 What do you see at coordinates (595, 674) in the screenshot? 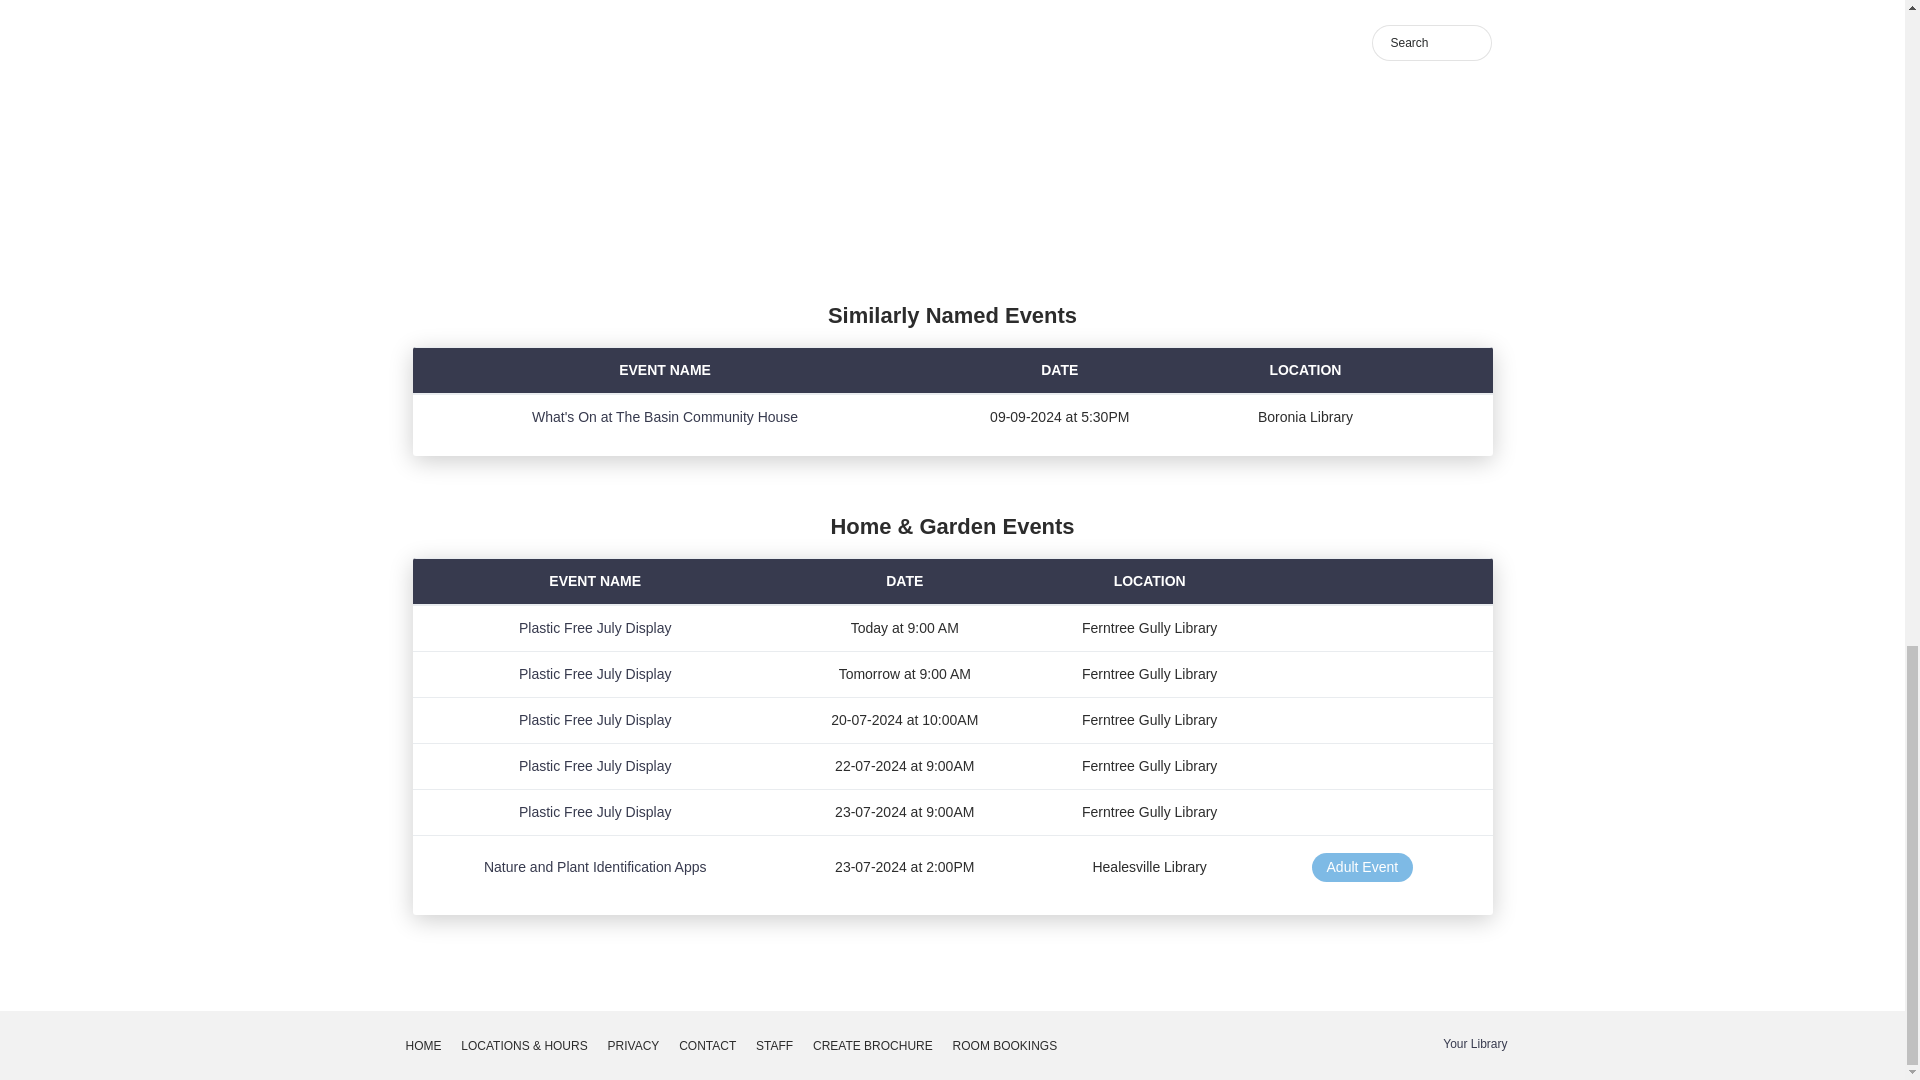
I see `Plastic Free July Display` at bounding box center [595, 674].